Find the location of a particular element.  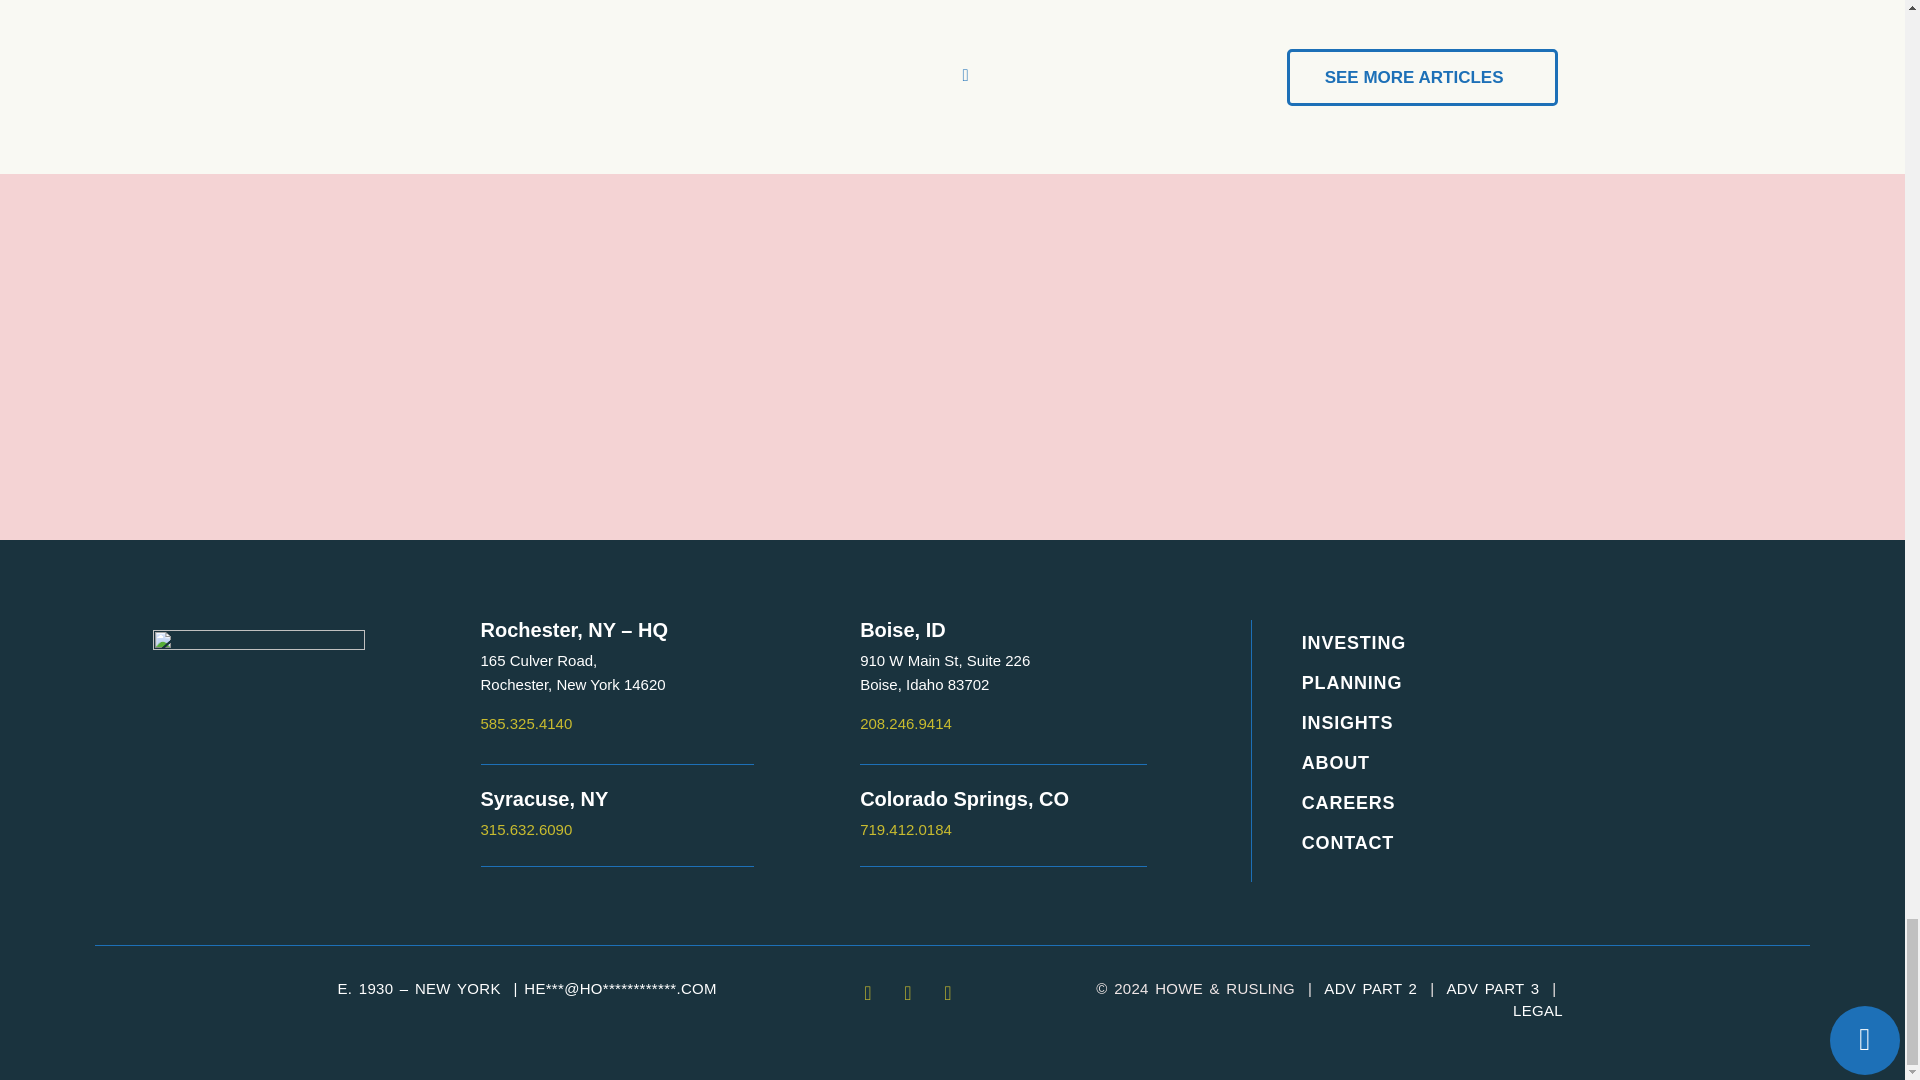

585.325.4140 is located at coordinates (906, 829).